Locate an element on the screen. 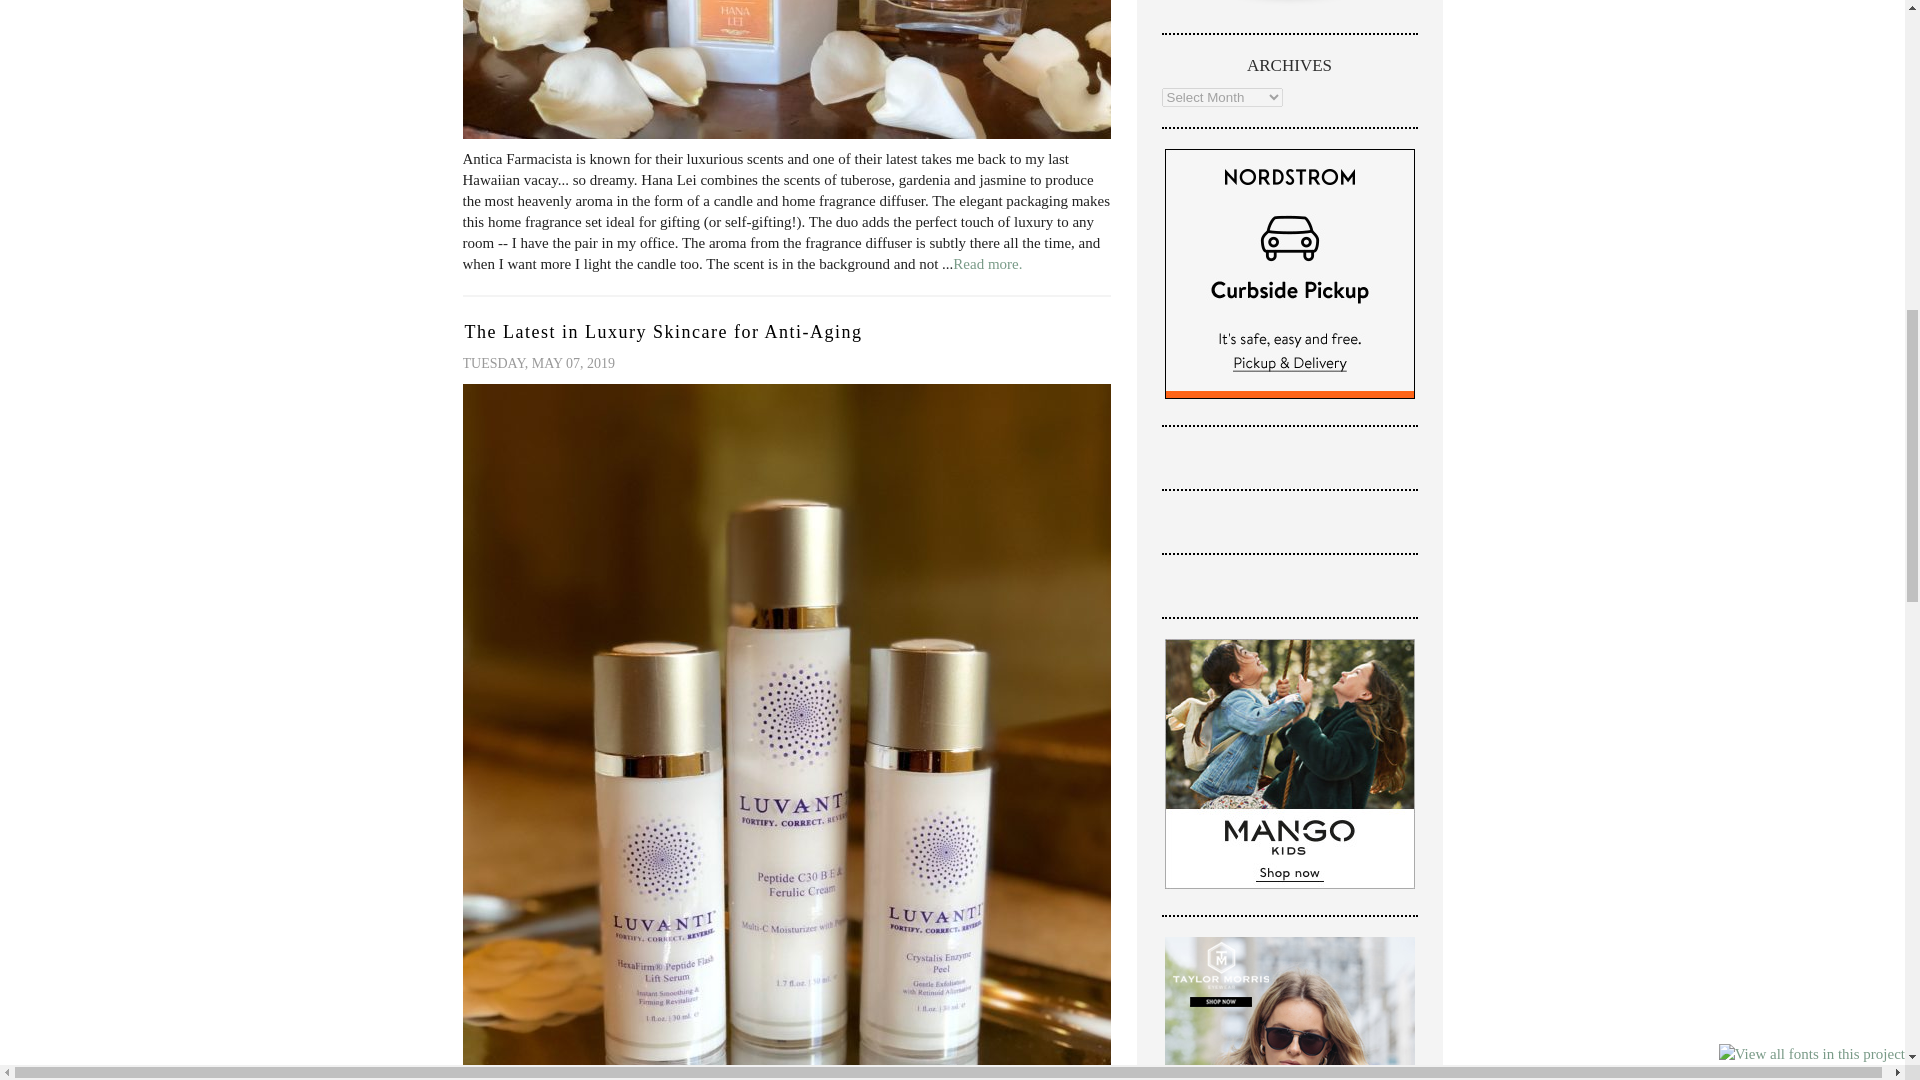 The height and width of the screenshot is (1080, 1920). Read more. is located at coordinates (986, 264).